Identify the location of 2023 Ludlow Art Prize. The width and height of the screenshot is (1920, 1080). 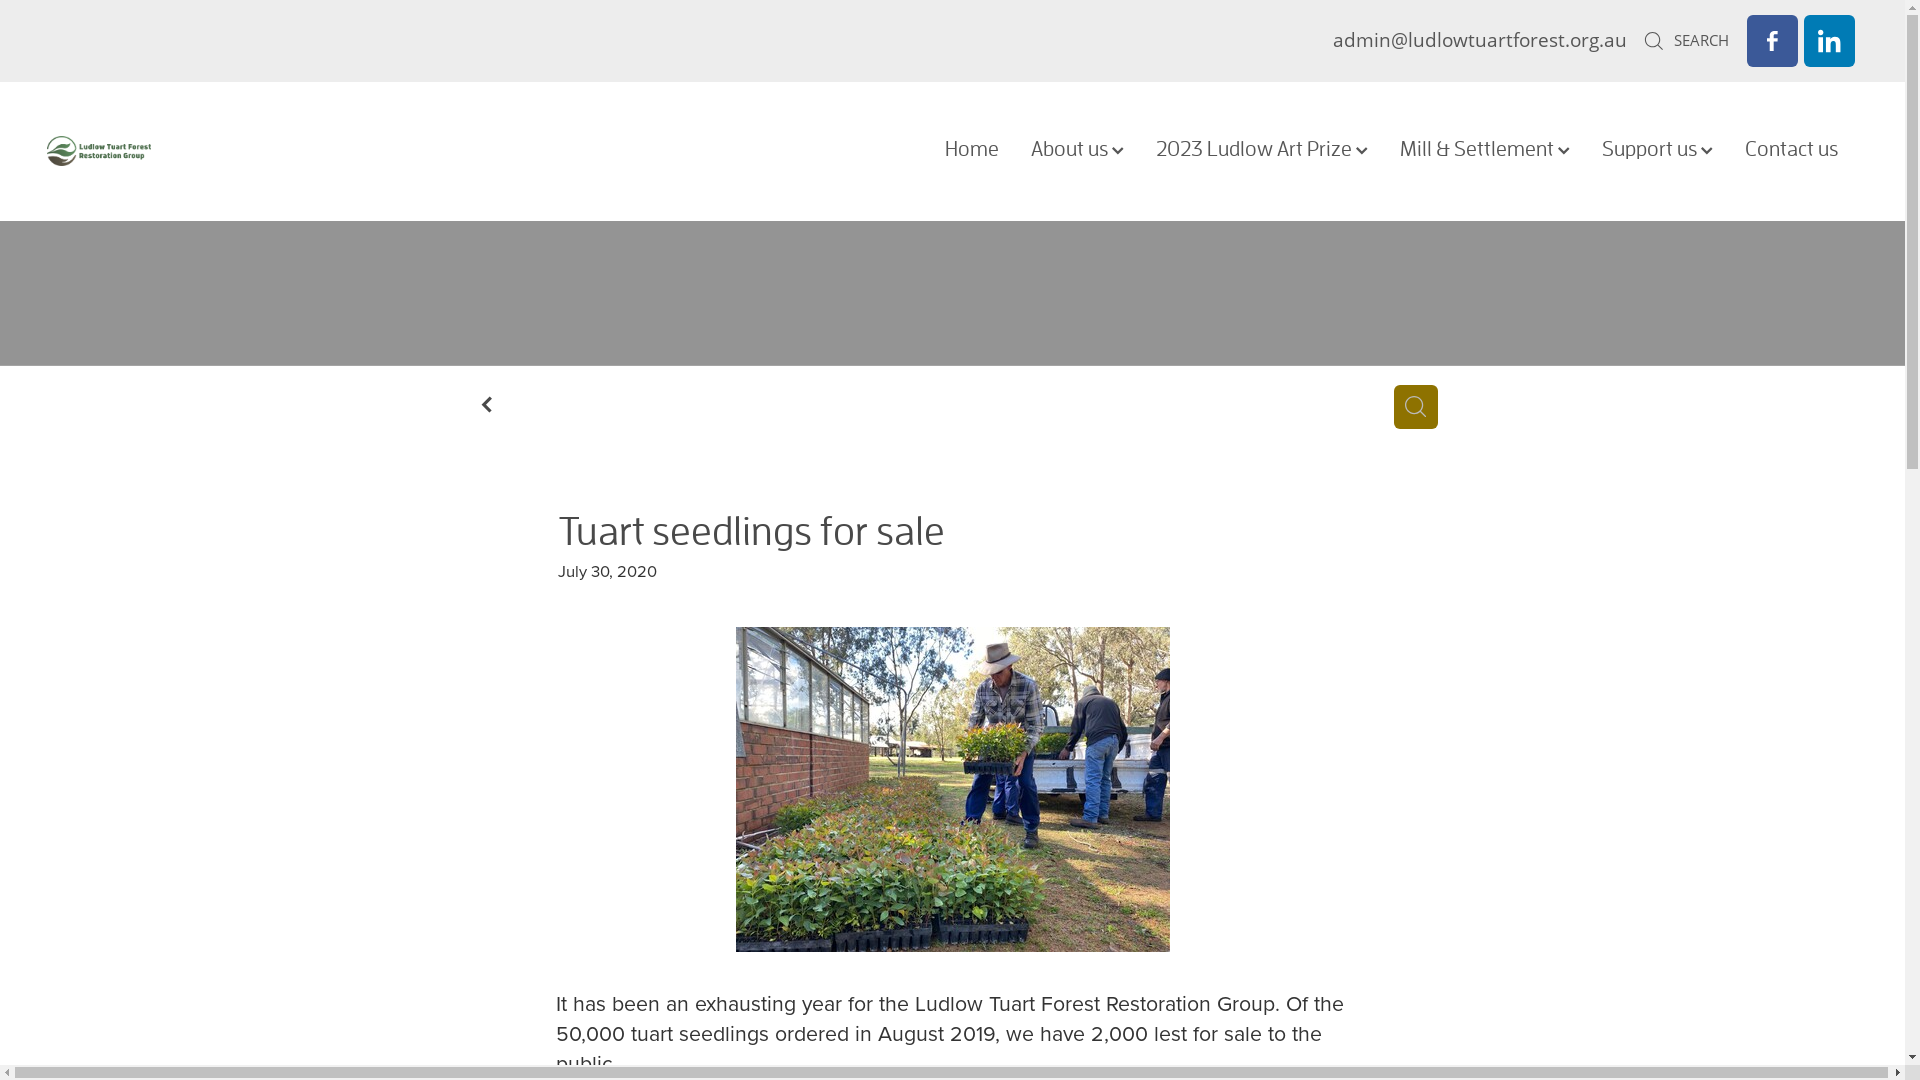
(1262, 149).